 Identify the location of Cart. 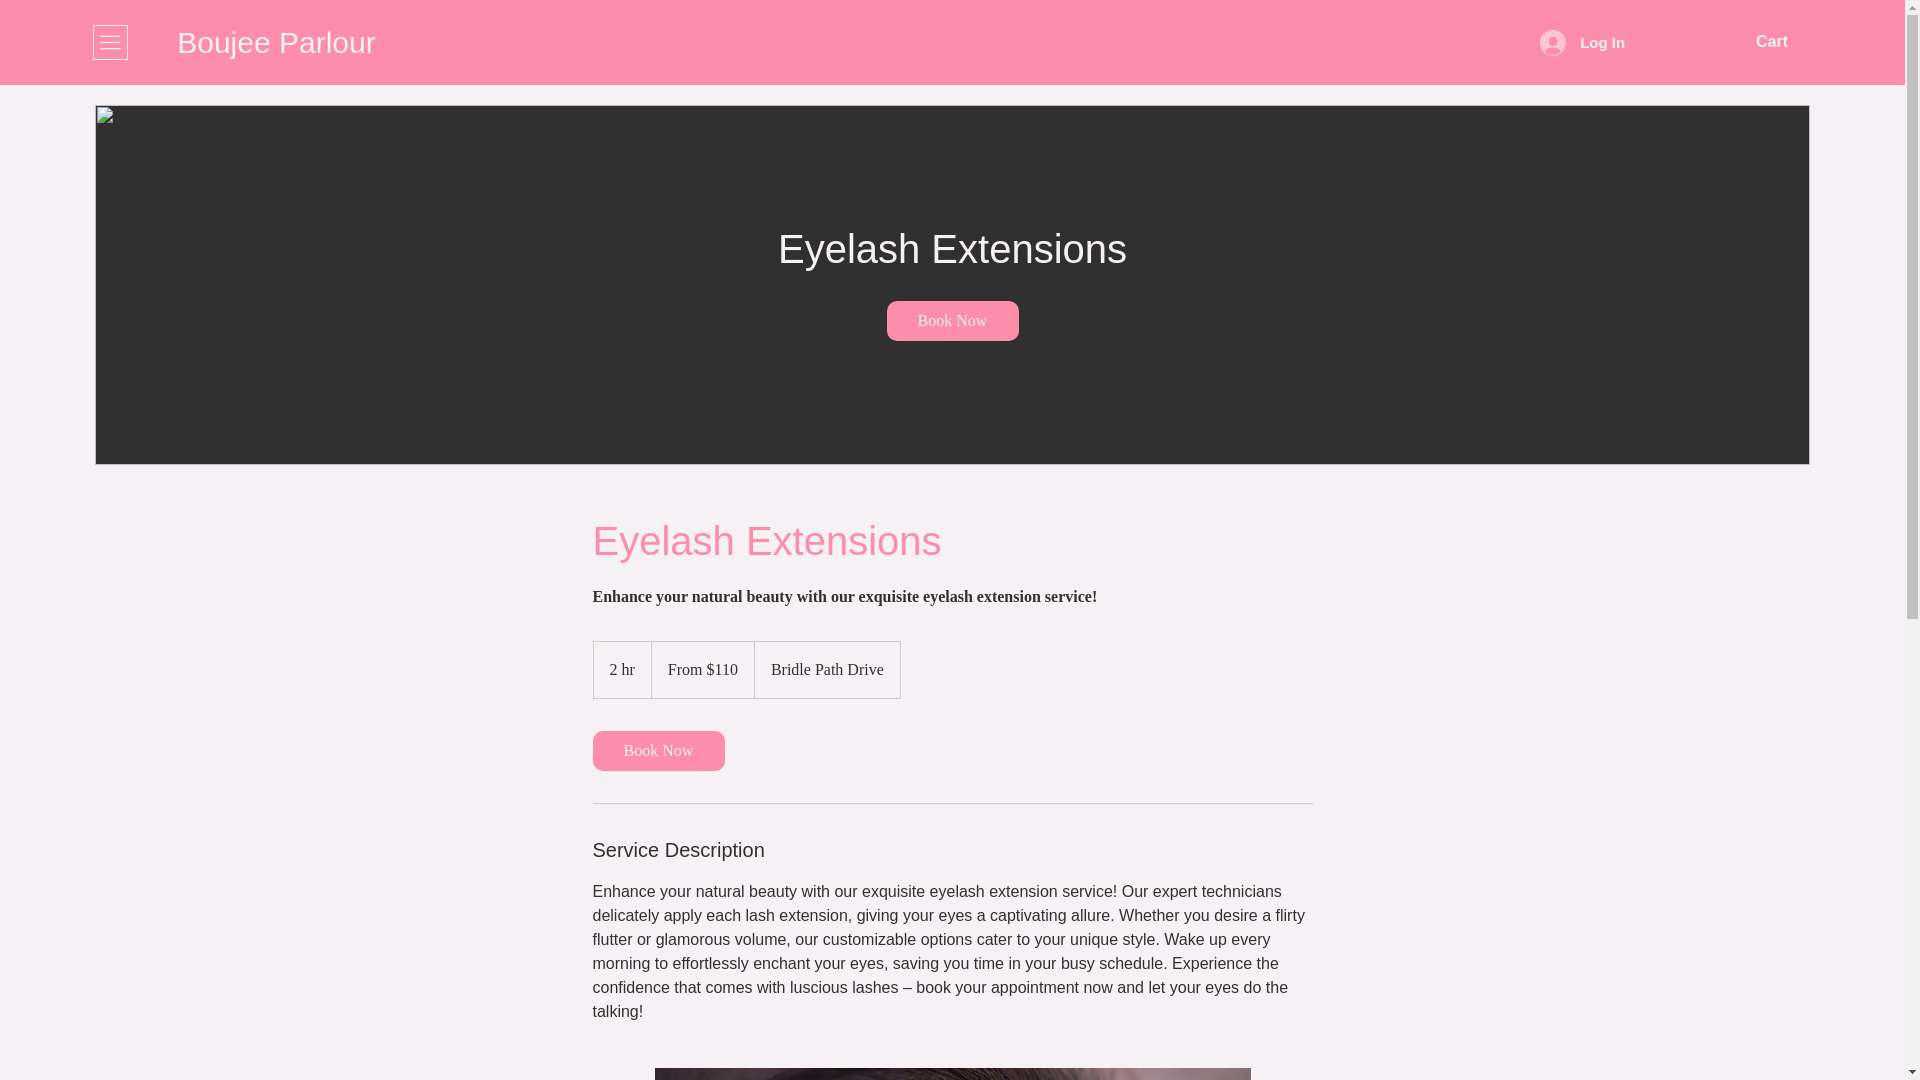
(1772, 42).